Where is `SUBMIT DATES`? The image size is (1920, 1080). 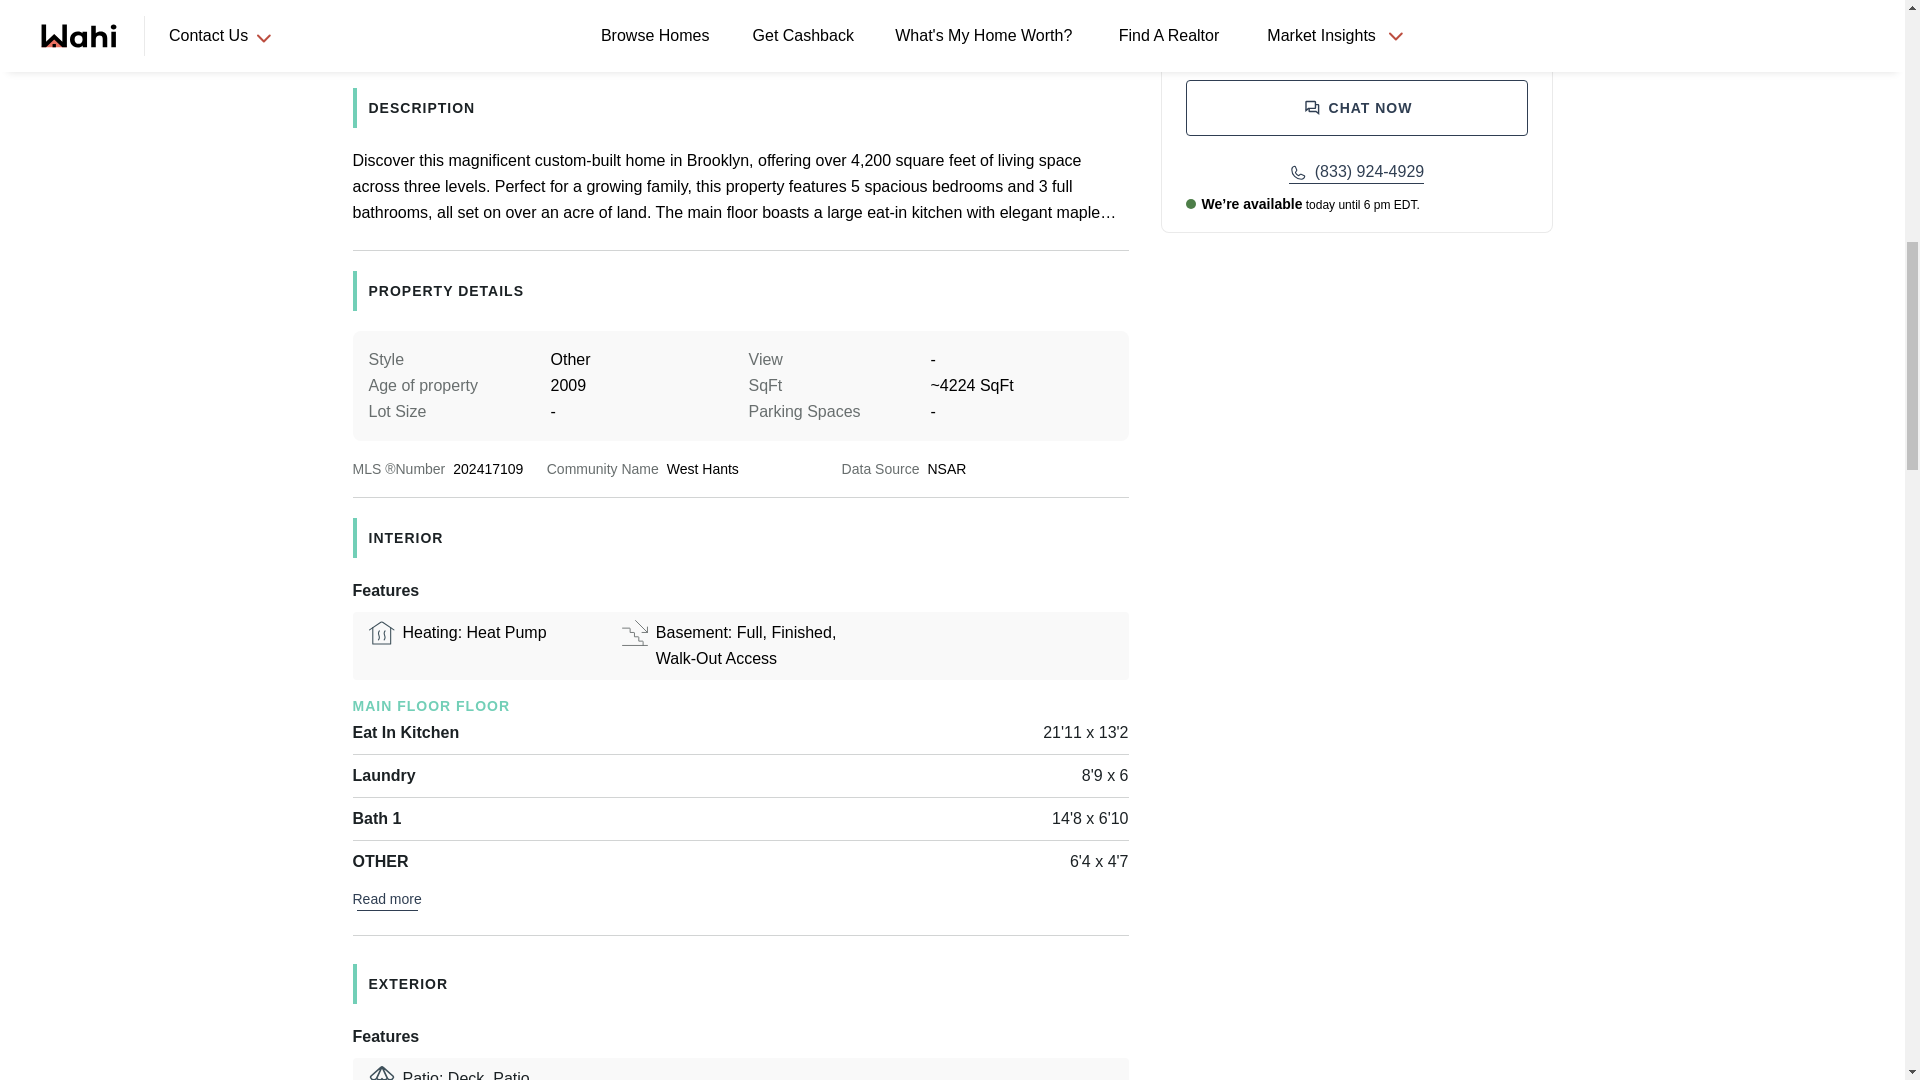 SUBMIT DATES is located at coordinates (1357, 4).